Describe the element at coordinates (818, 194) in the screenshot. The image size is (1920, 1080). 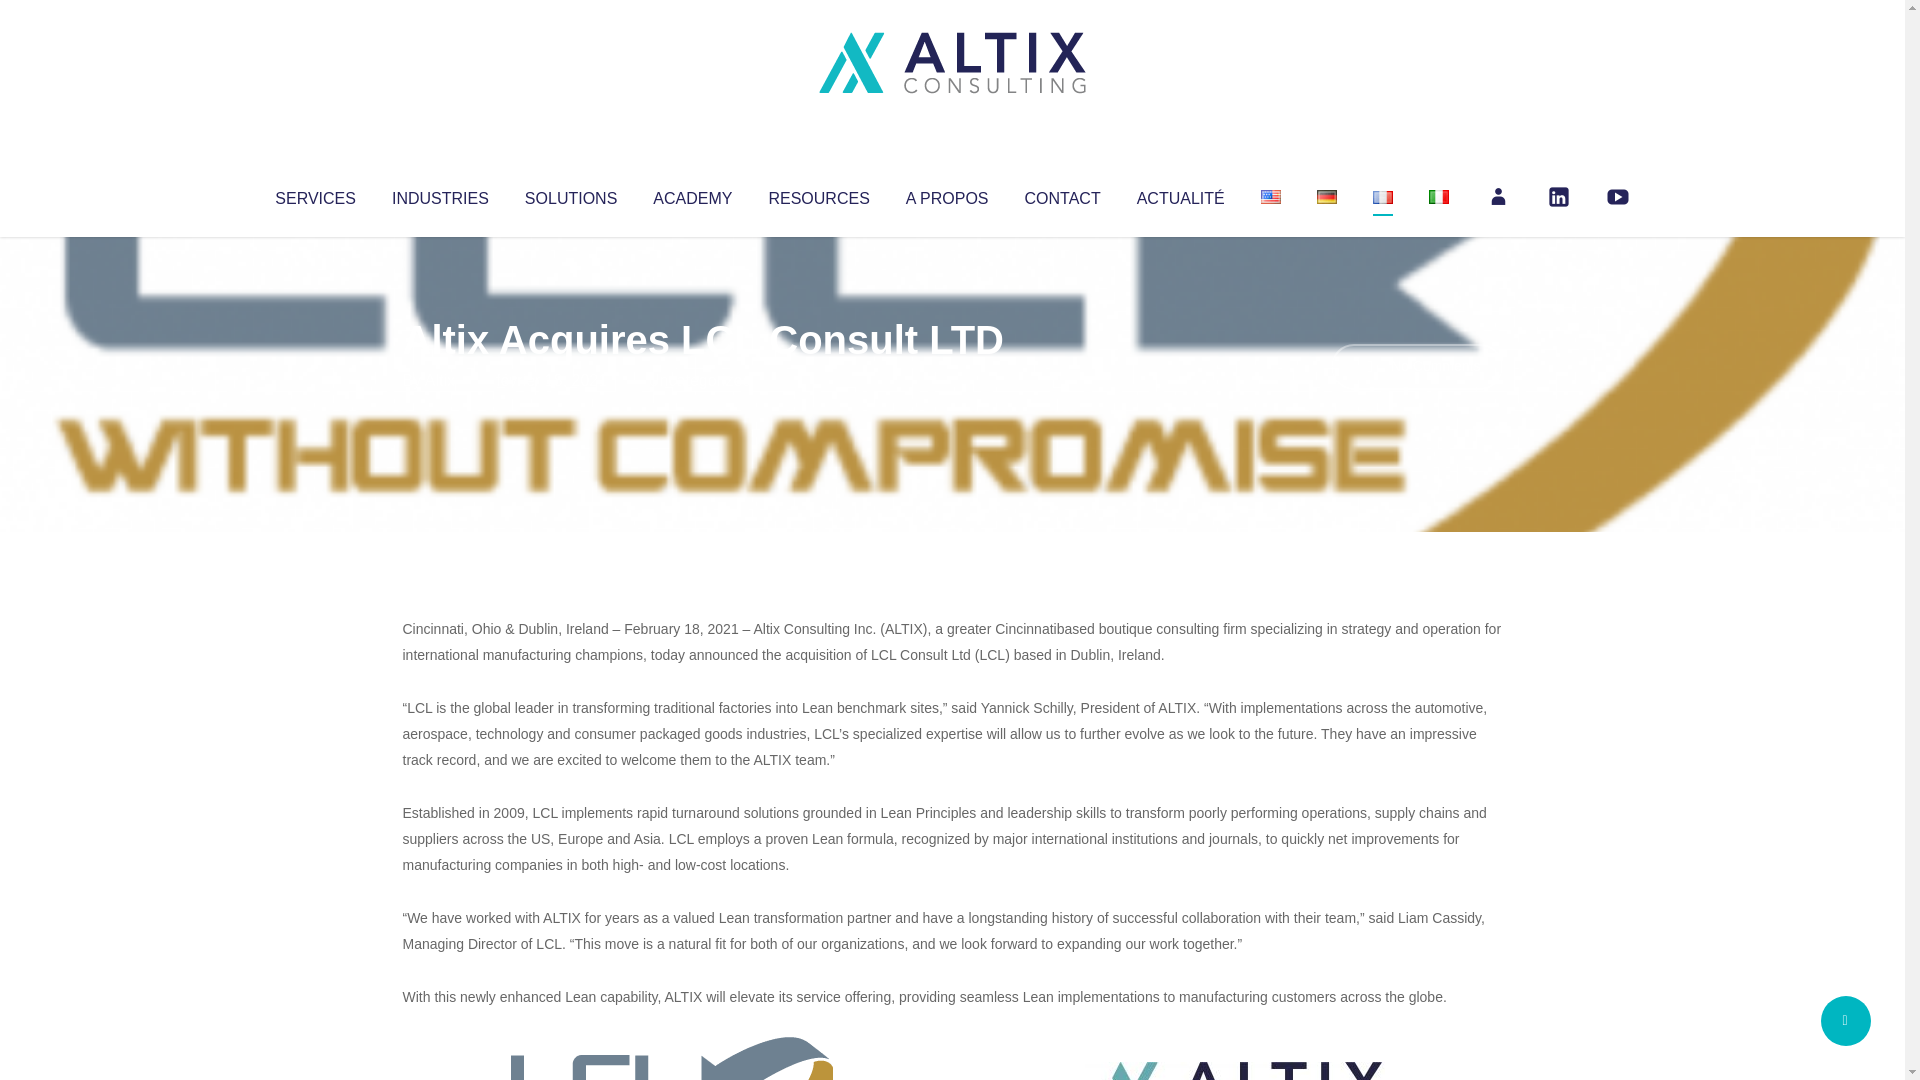
I see `RESOURCES` at that location.